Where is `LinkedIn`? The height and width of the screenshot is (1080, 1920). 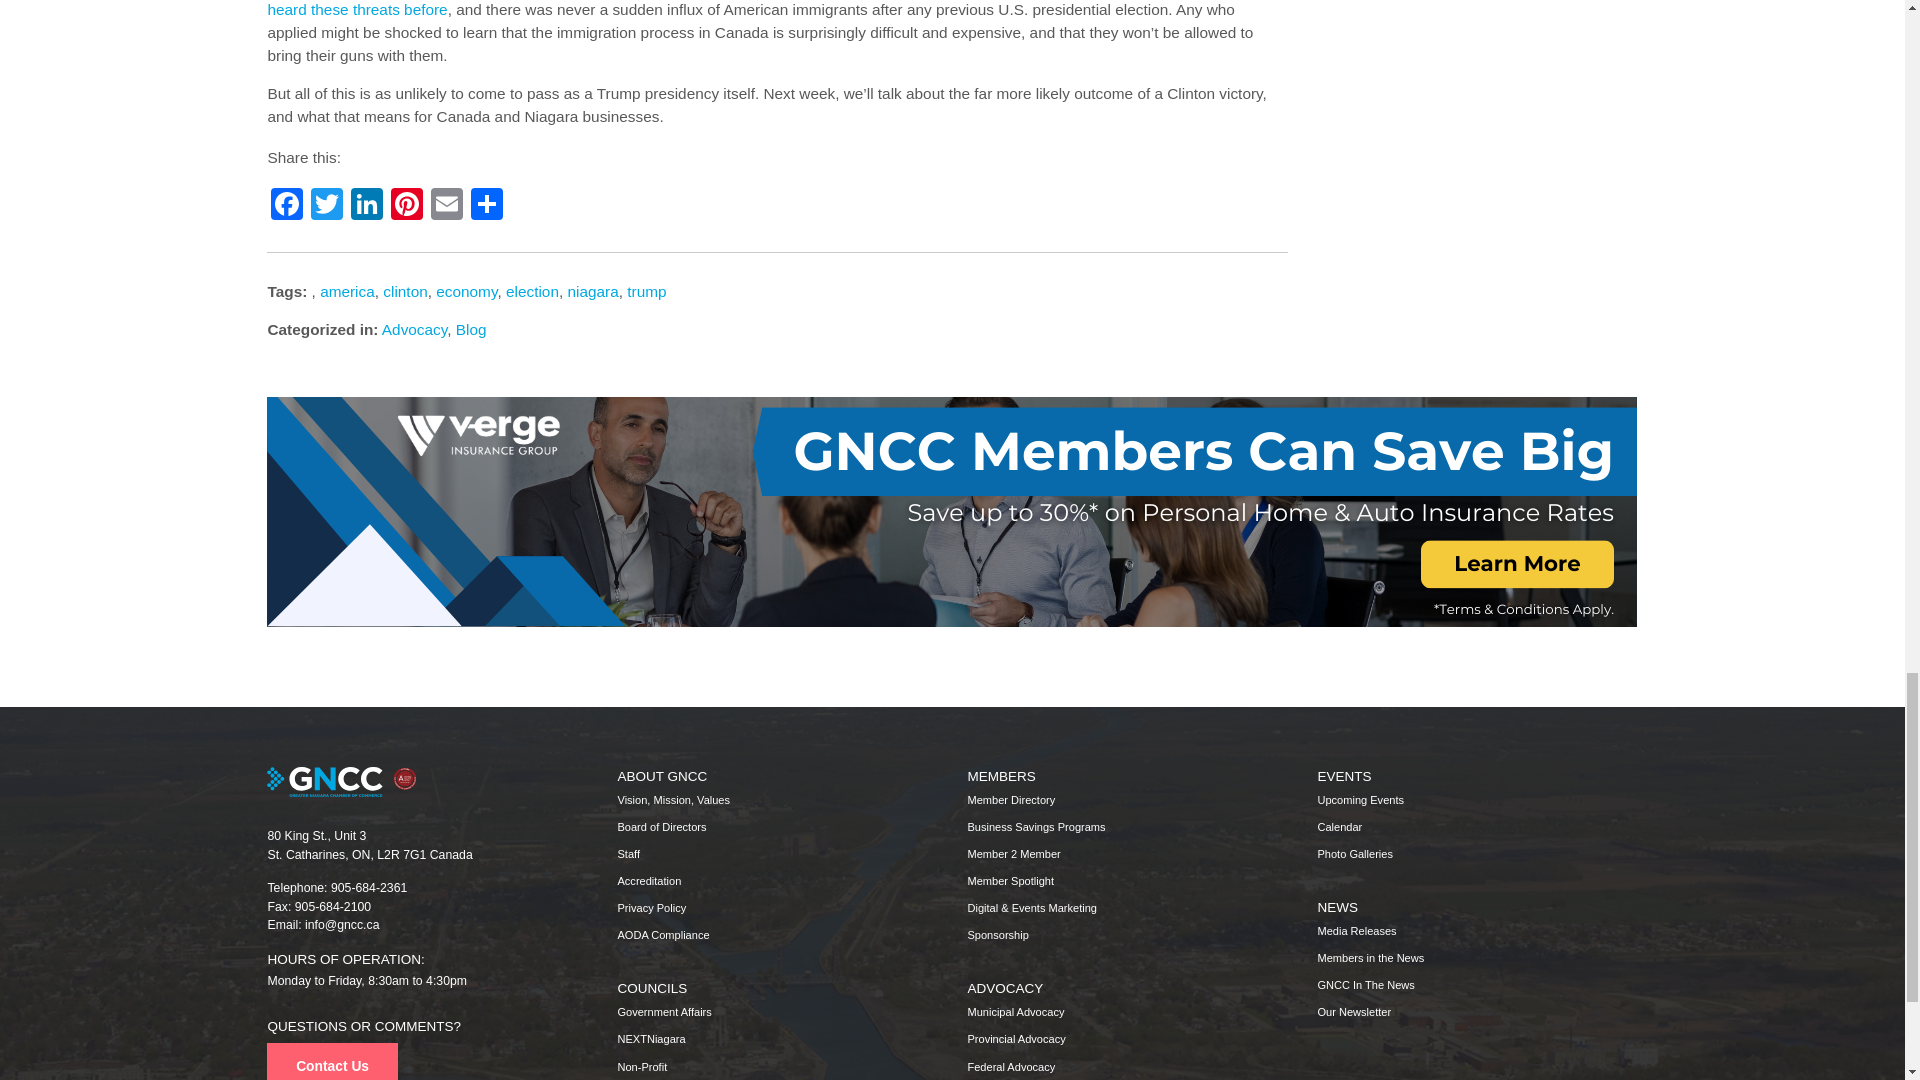
LinkedIn is located at coordinates (367, 206).